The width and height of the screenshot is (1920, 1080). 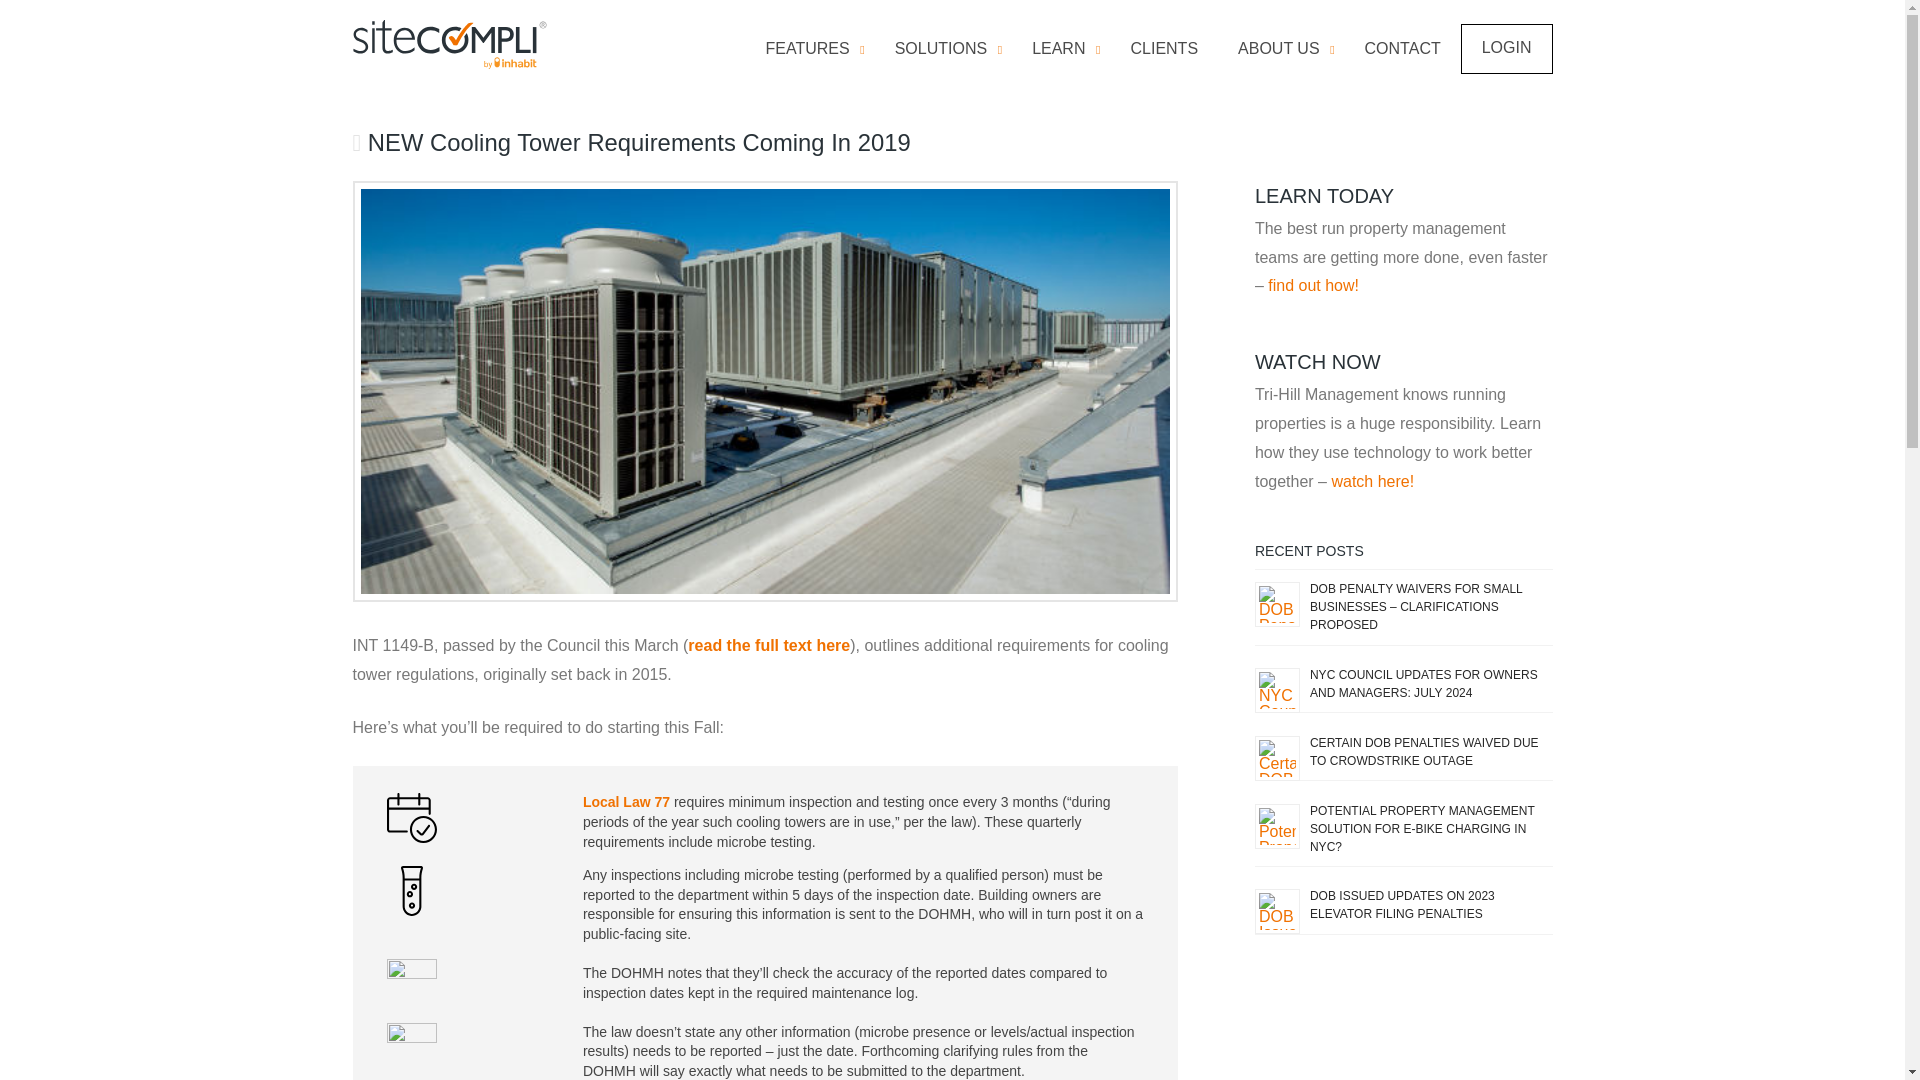 What do you see at coordinates (1403, 50) in the screenshot?
I see `CONTACT` at bounding box center [1403, 50].